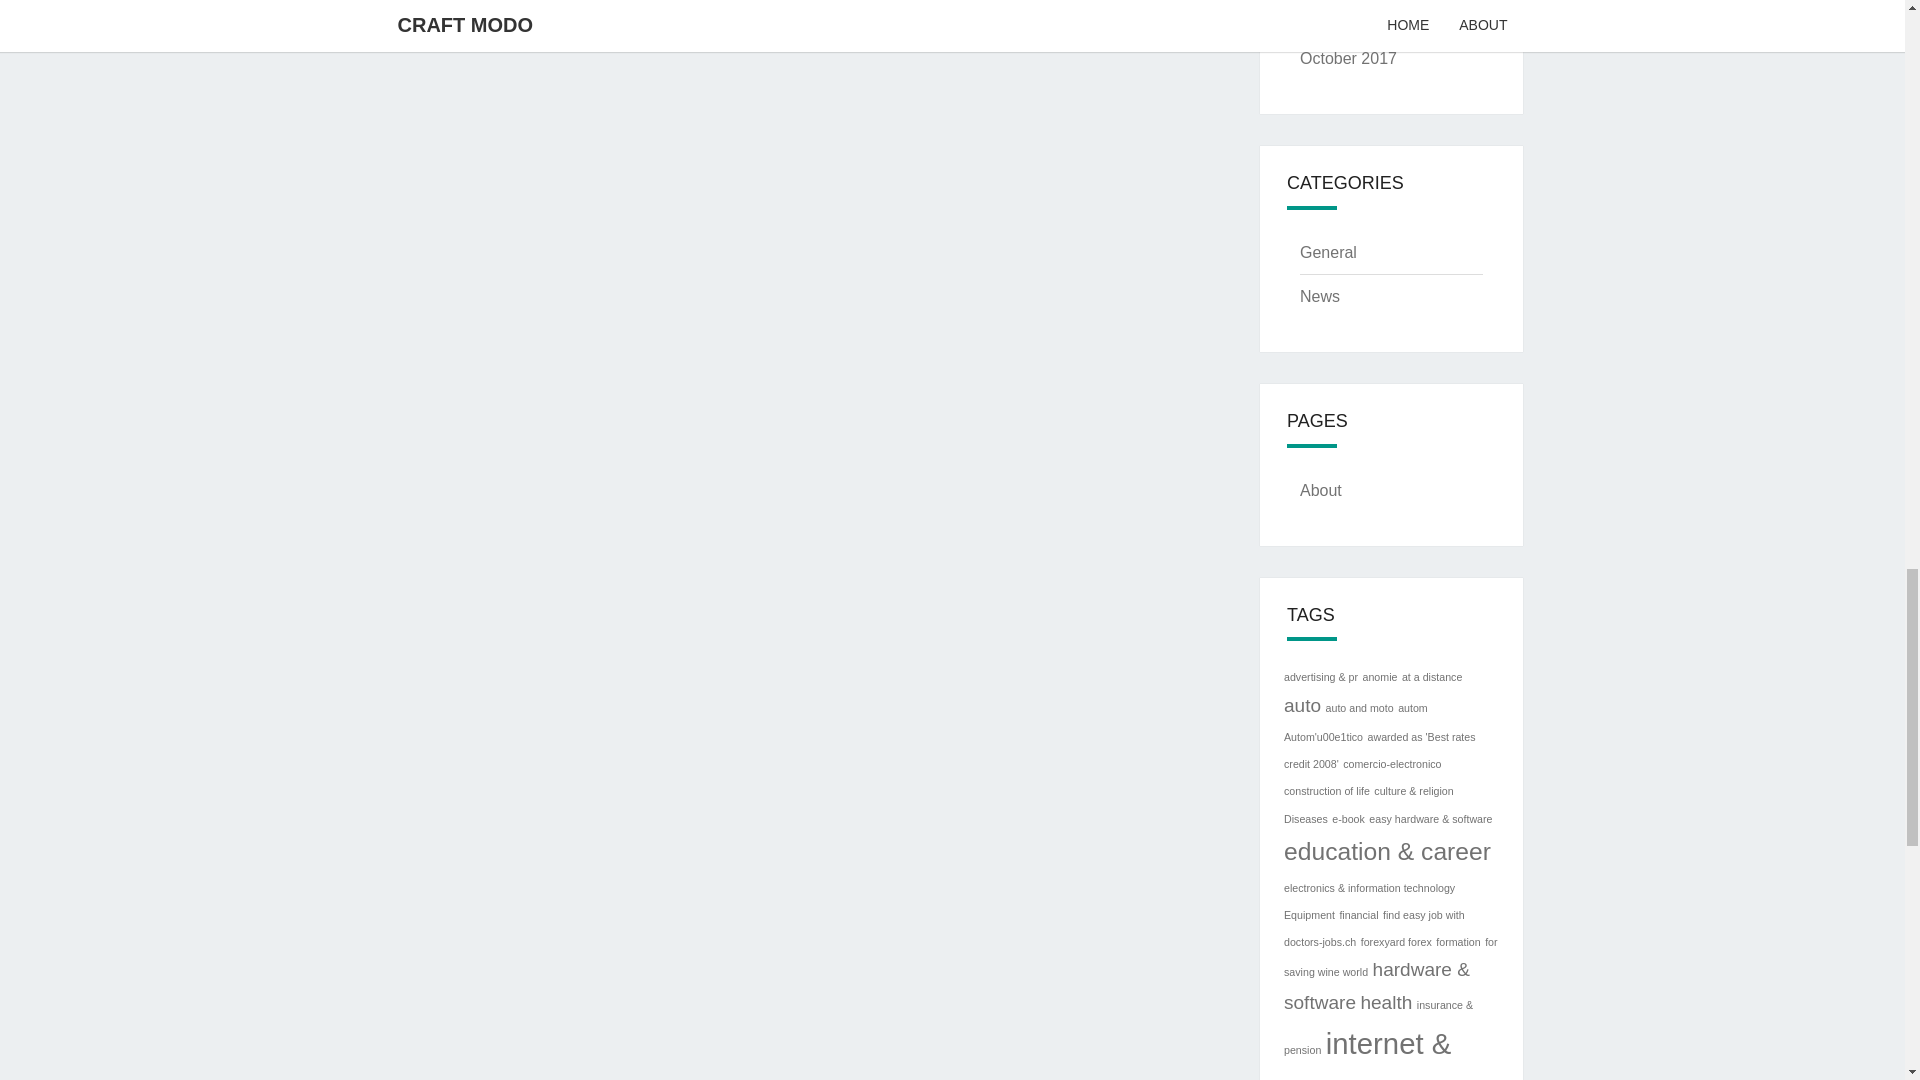 Image resolution: width=1920 pixels, height=1080 pixels. Describe the element at coordinates (1320, 490) in the screenshot. I see `About` at that location.